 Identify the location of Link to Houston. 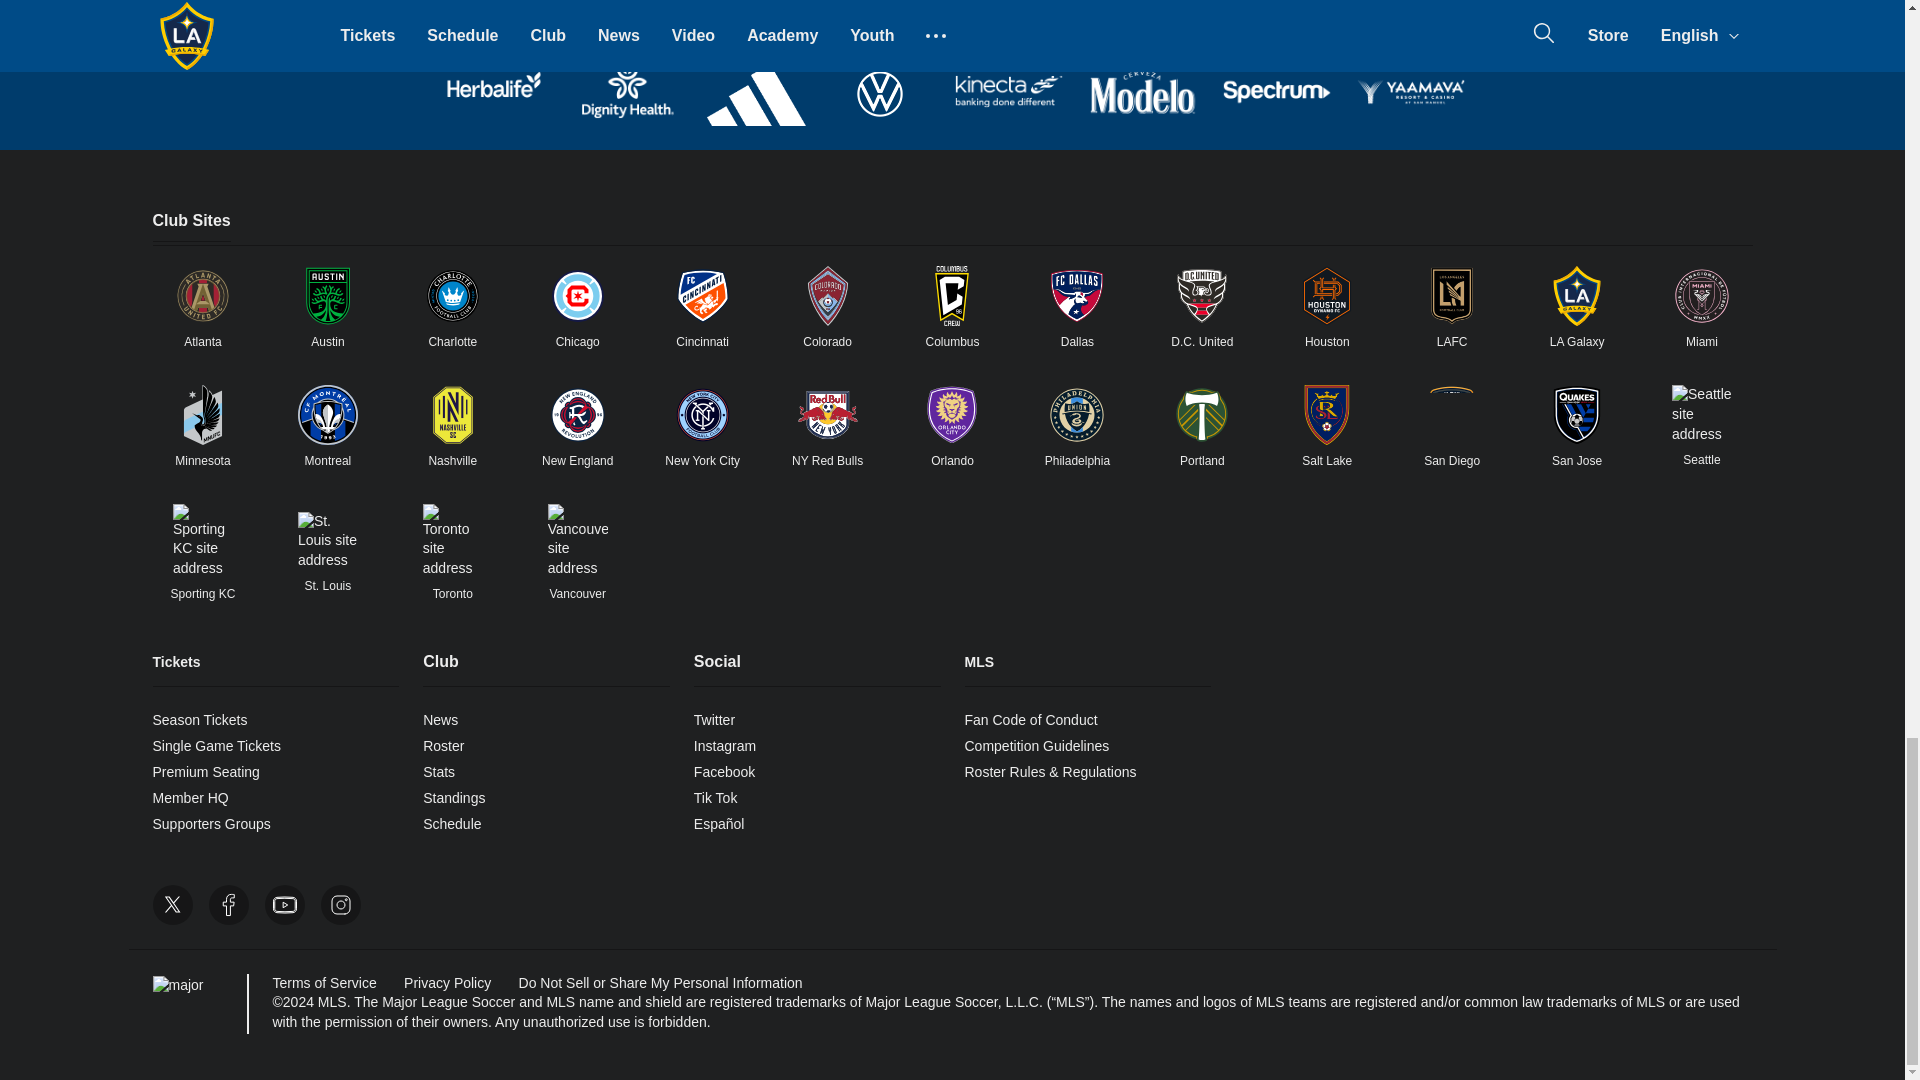
(1327, 296).